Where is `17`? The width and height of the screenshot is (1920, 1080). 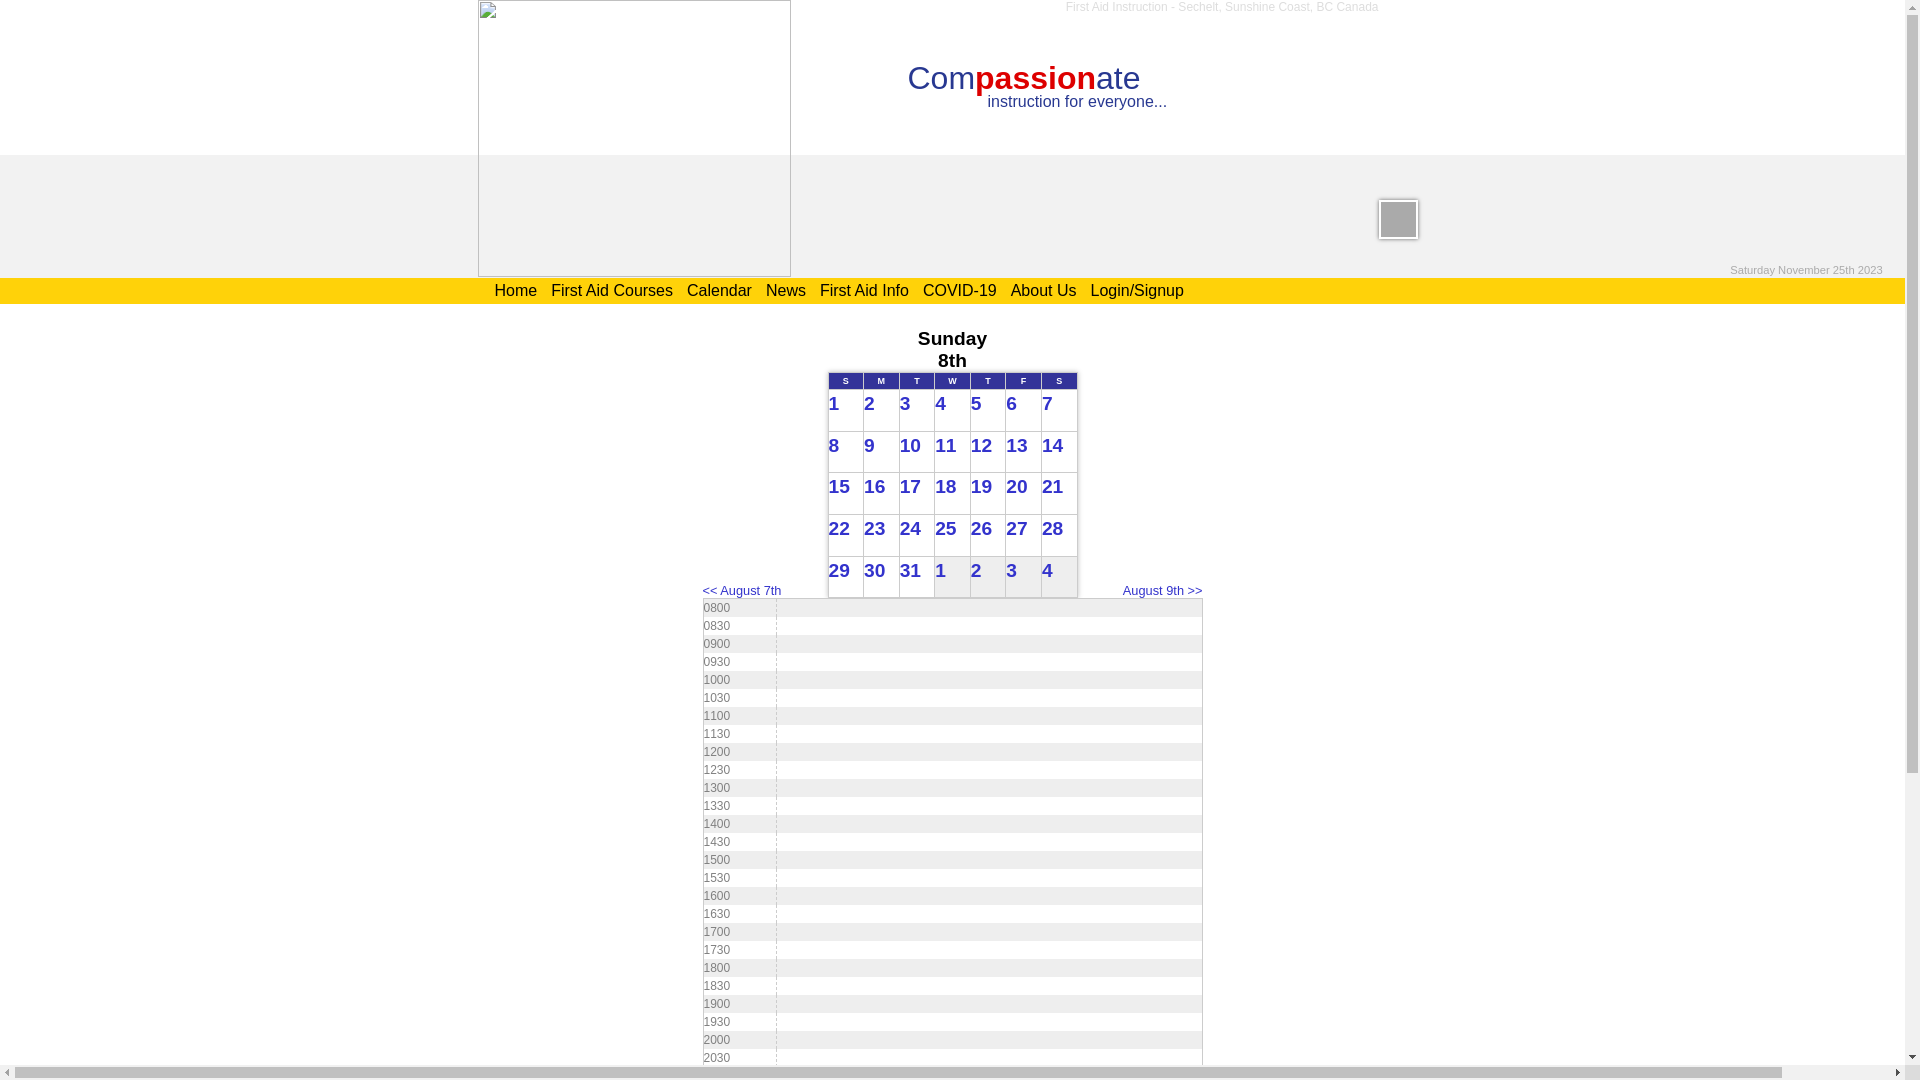
17 is located at coordinates (917, 494).